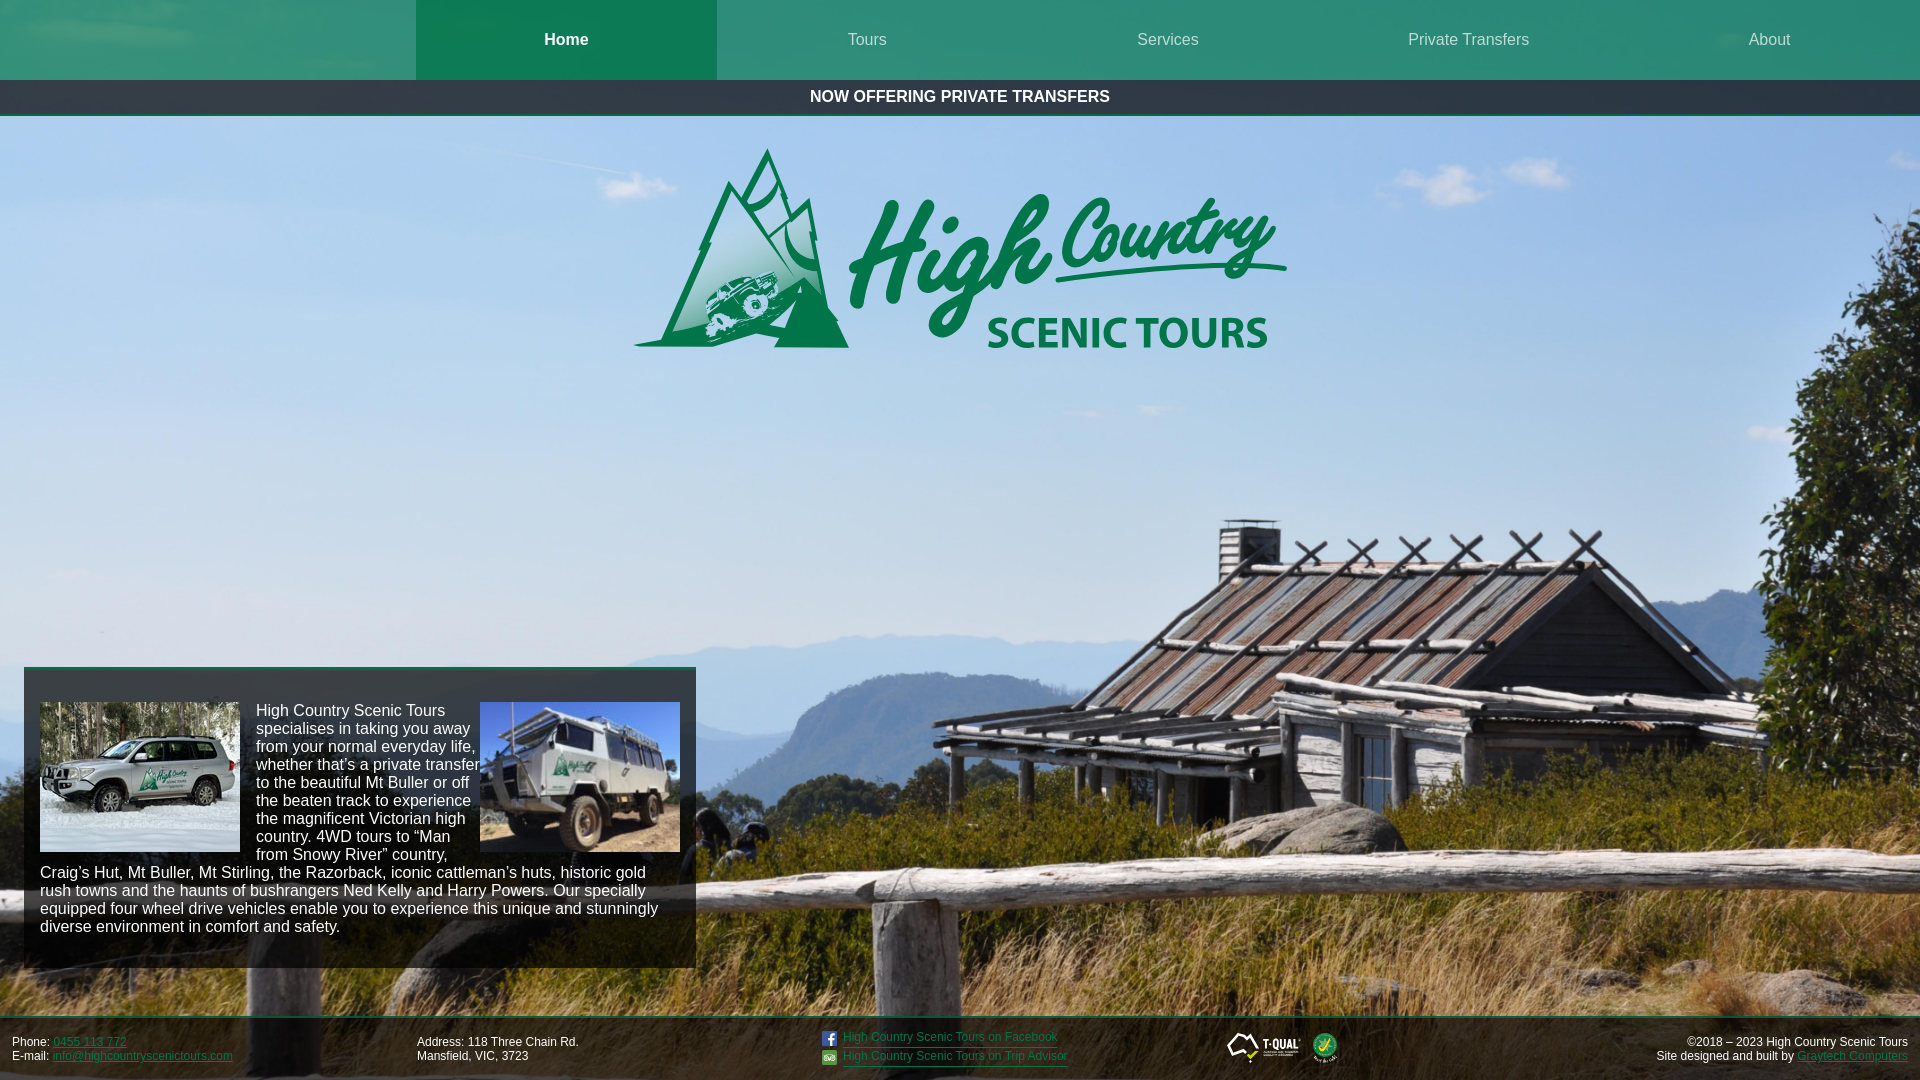 The height and width of the screenshot is (1080, 1920). What do you see at coordinates (90, 1042) in the screenshot?
I see `0455 113 772` at bounding box center [90, 1042].